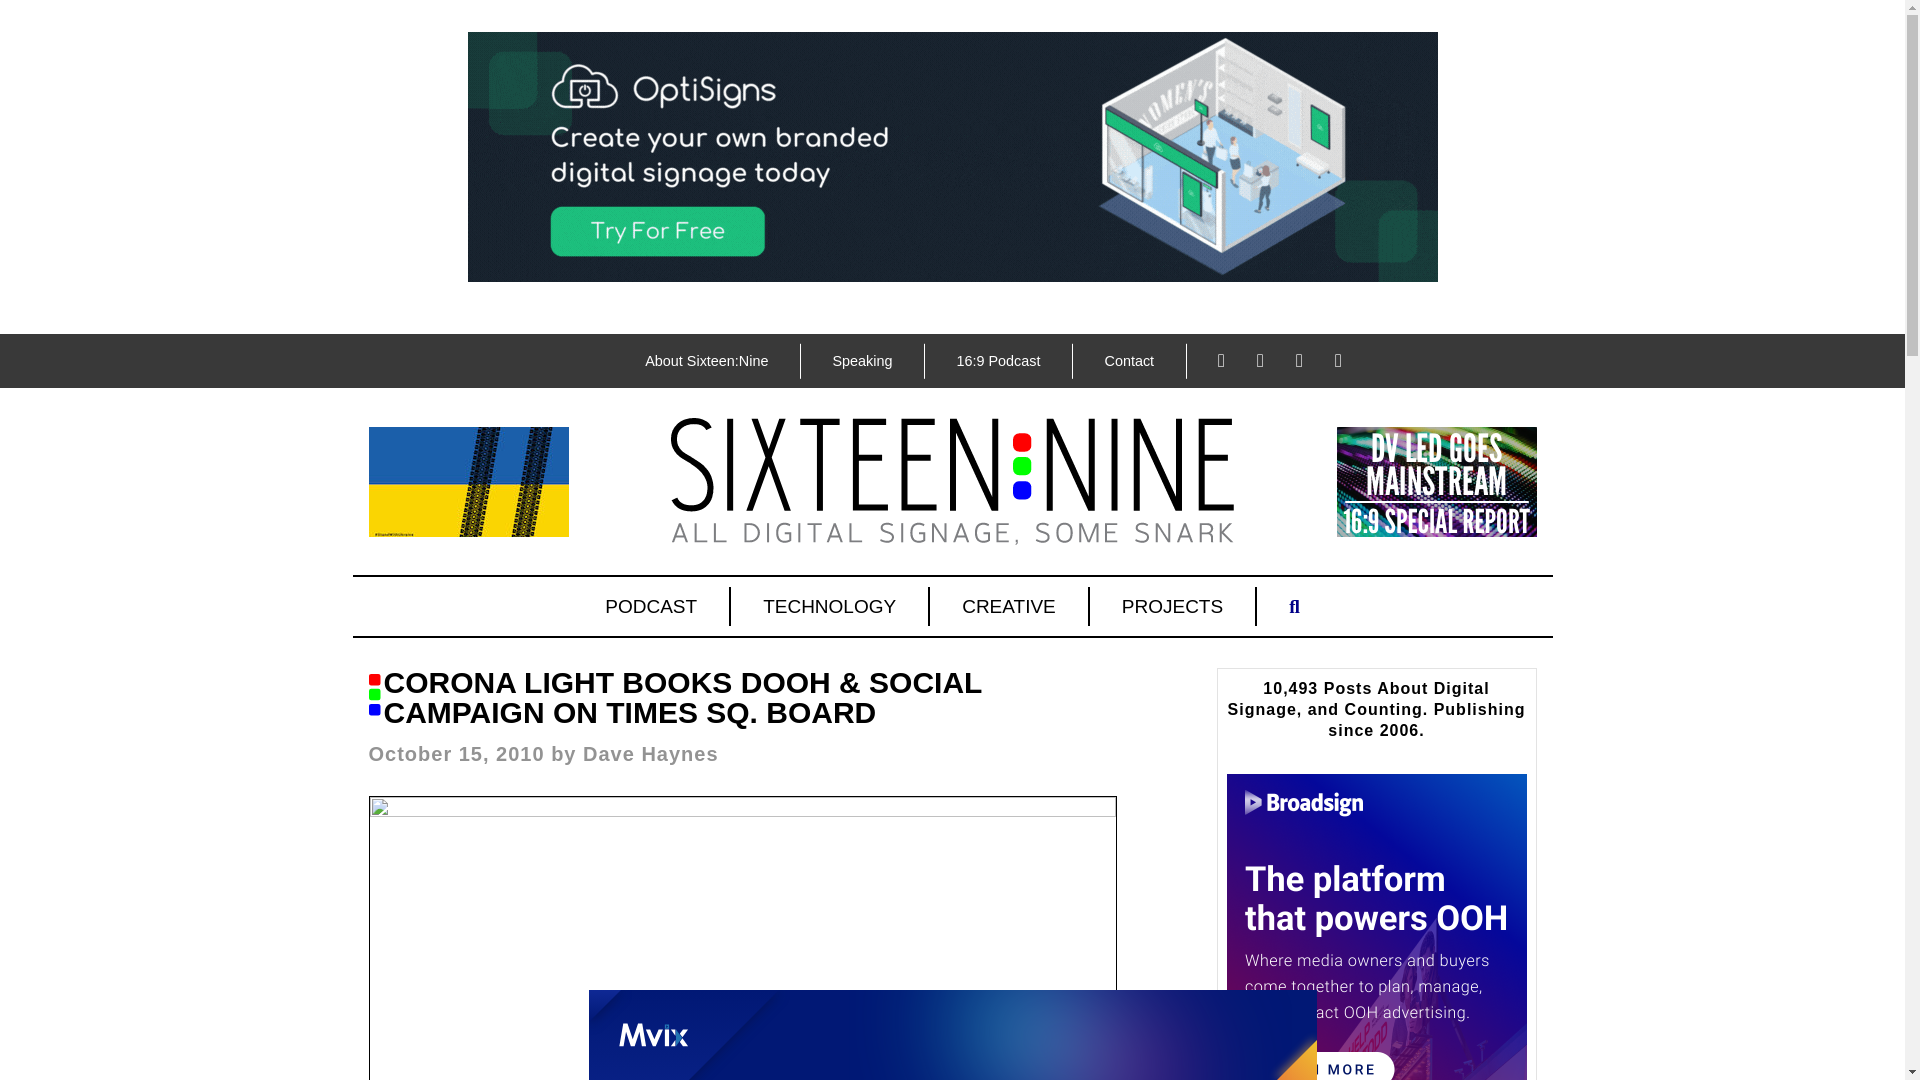 Image resolution: width=1920 pixels, height=1080 pixels. I want to click on PROJECTS, so click(1174, 606).